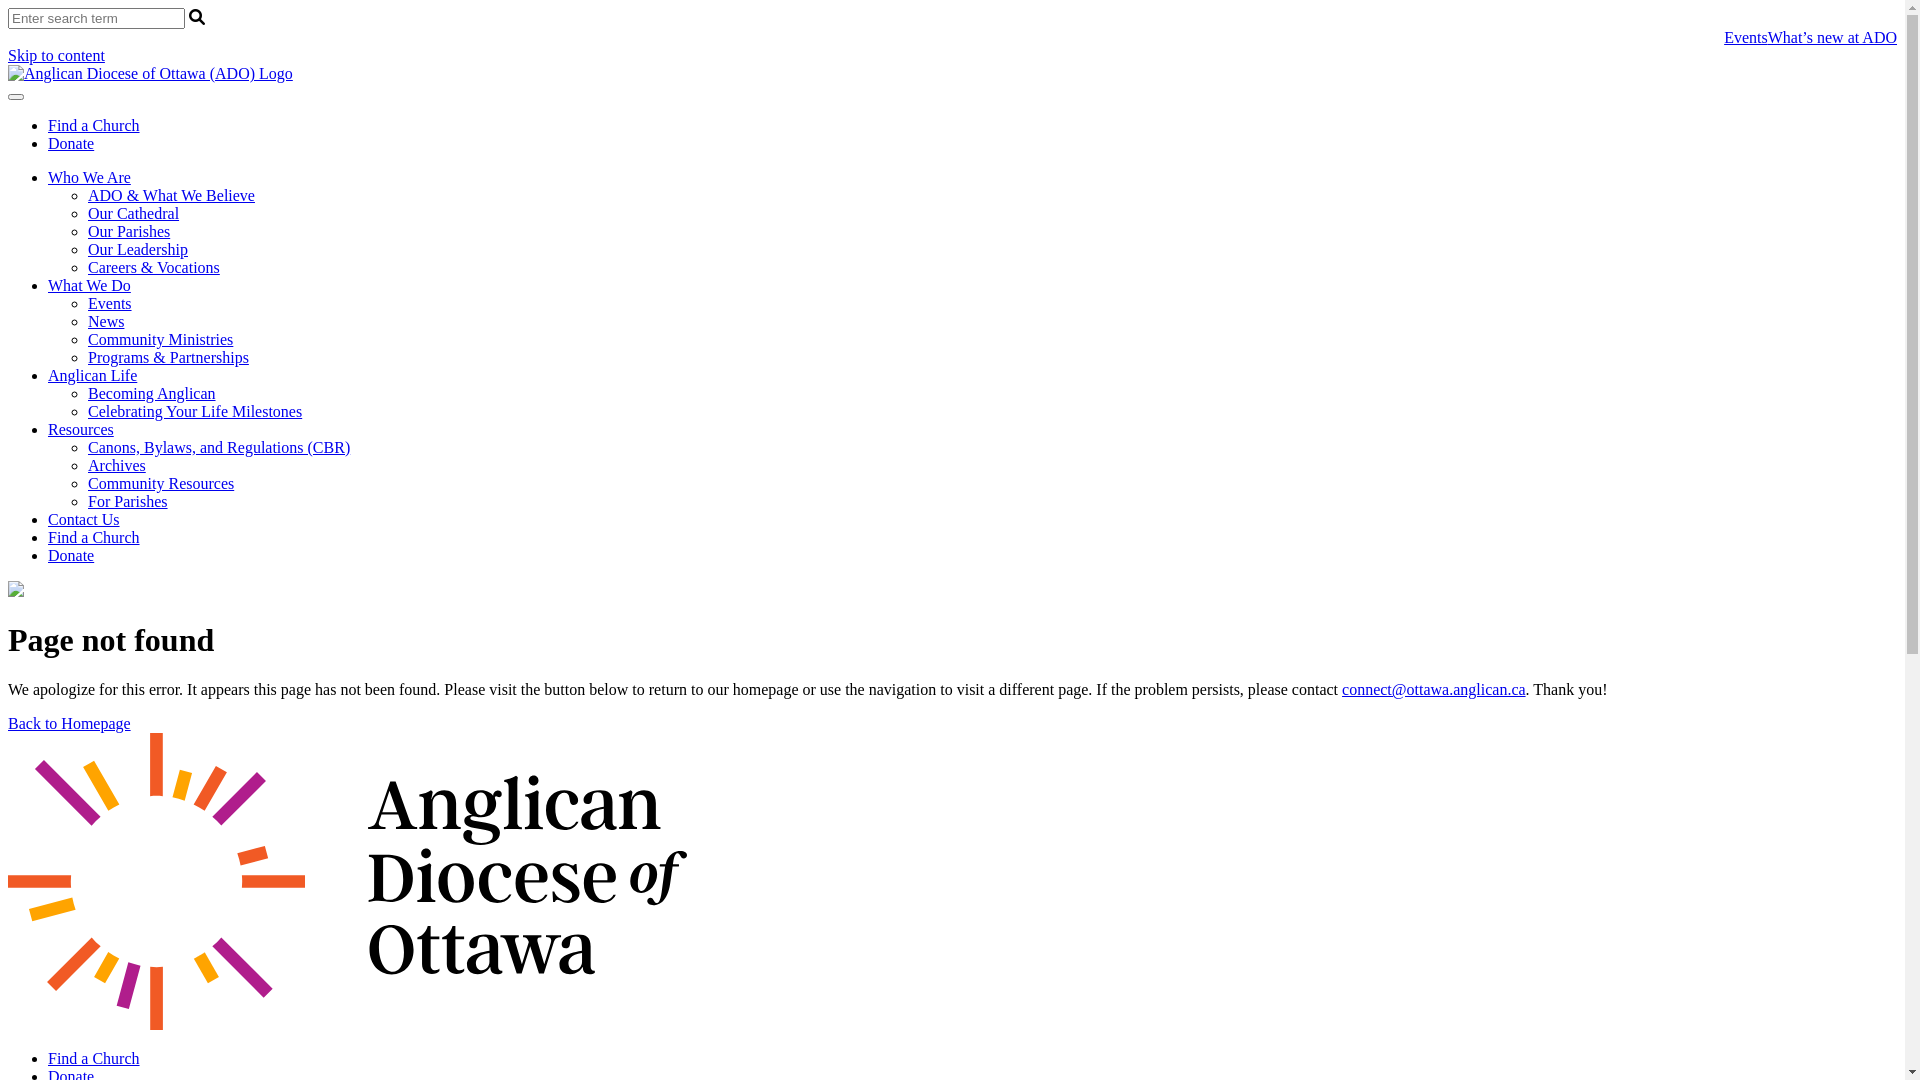 The height and width of the screenshot is (1080, 1920). What do you see at coordinates (56, 56) in the screenshot?
I see `Skip to content` at bounding box center [56, 56].